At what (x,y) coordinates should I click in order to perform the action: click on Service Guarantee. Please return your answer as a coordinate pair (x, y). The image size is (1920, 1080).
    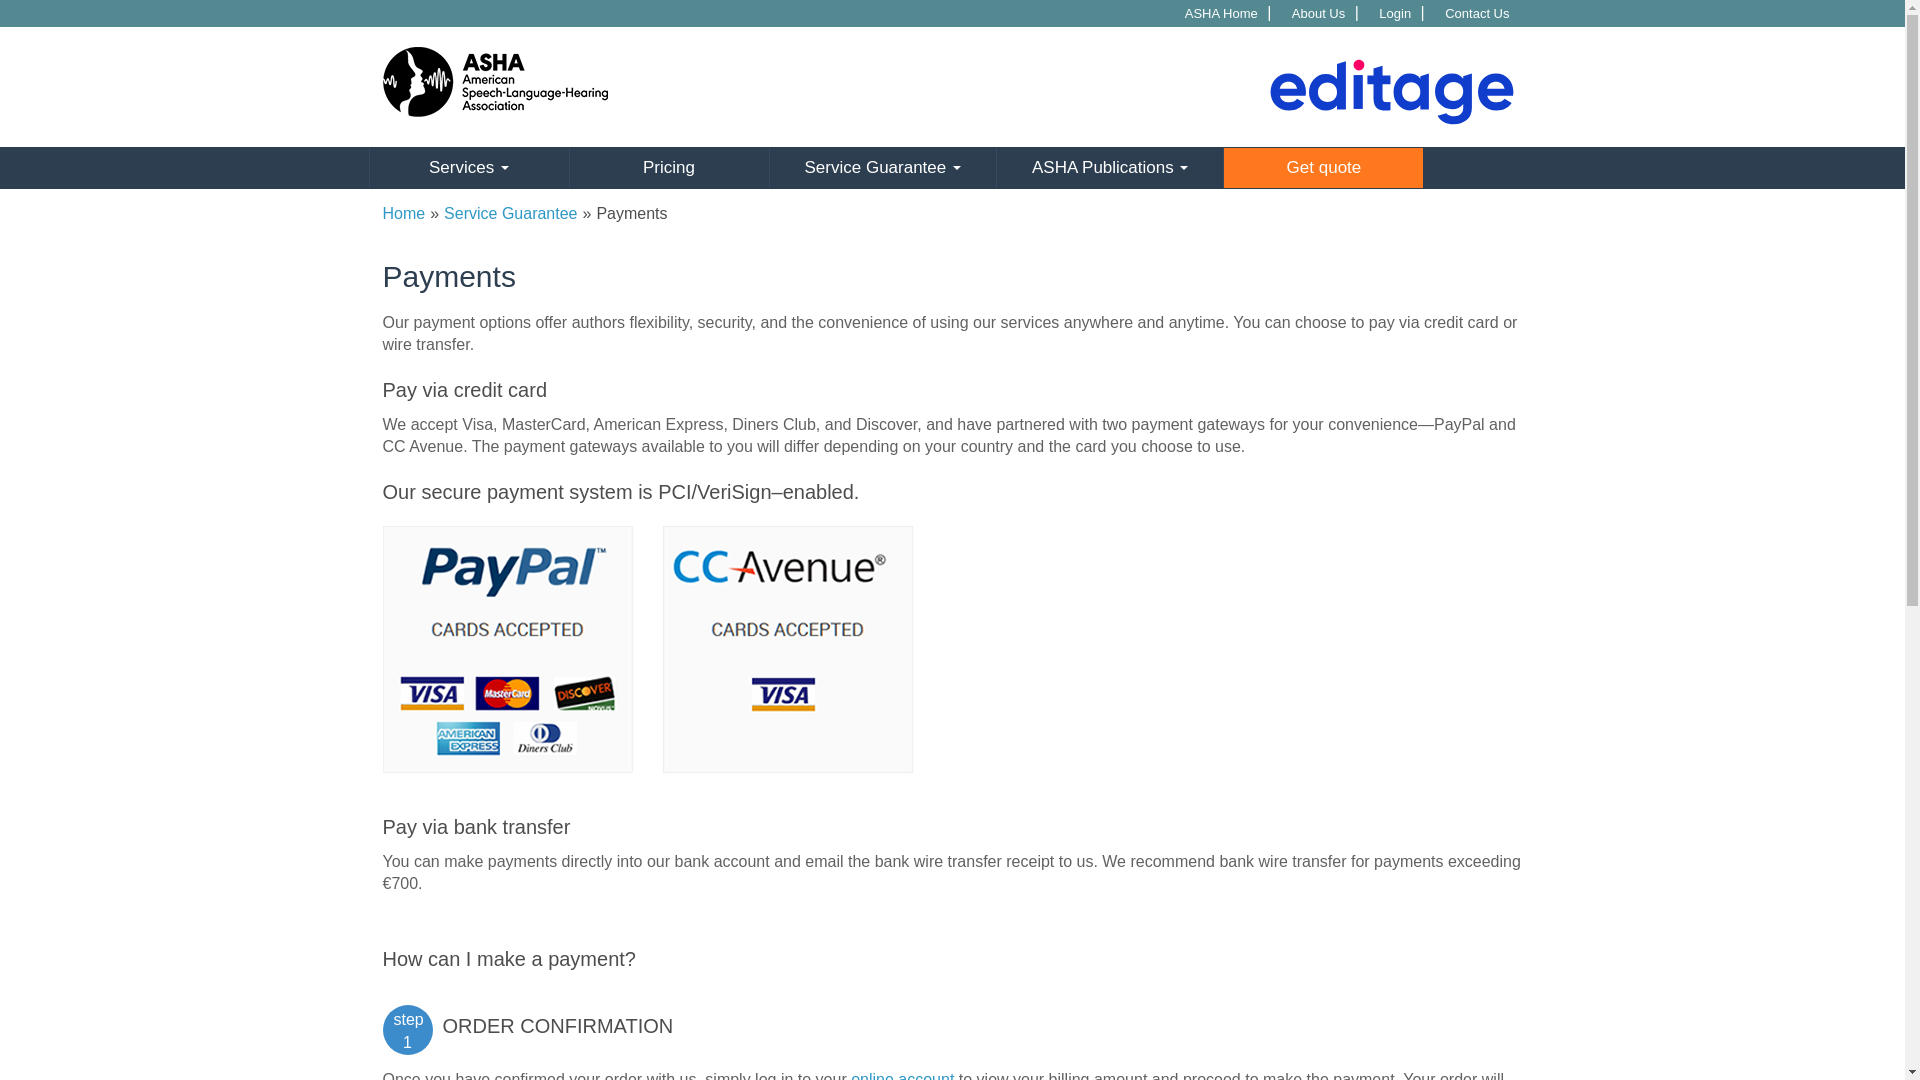
    Looking at the image, I should click on (881, 167).